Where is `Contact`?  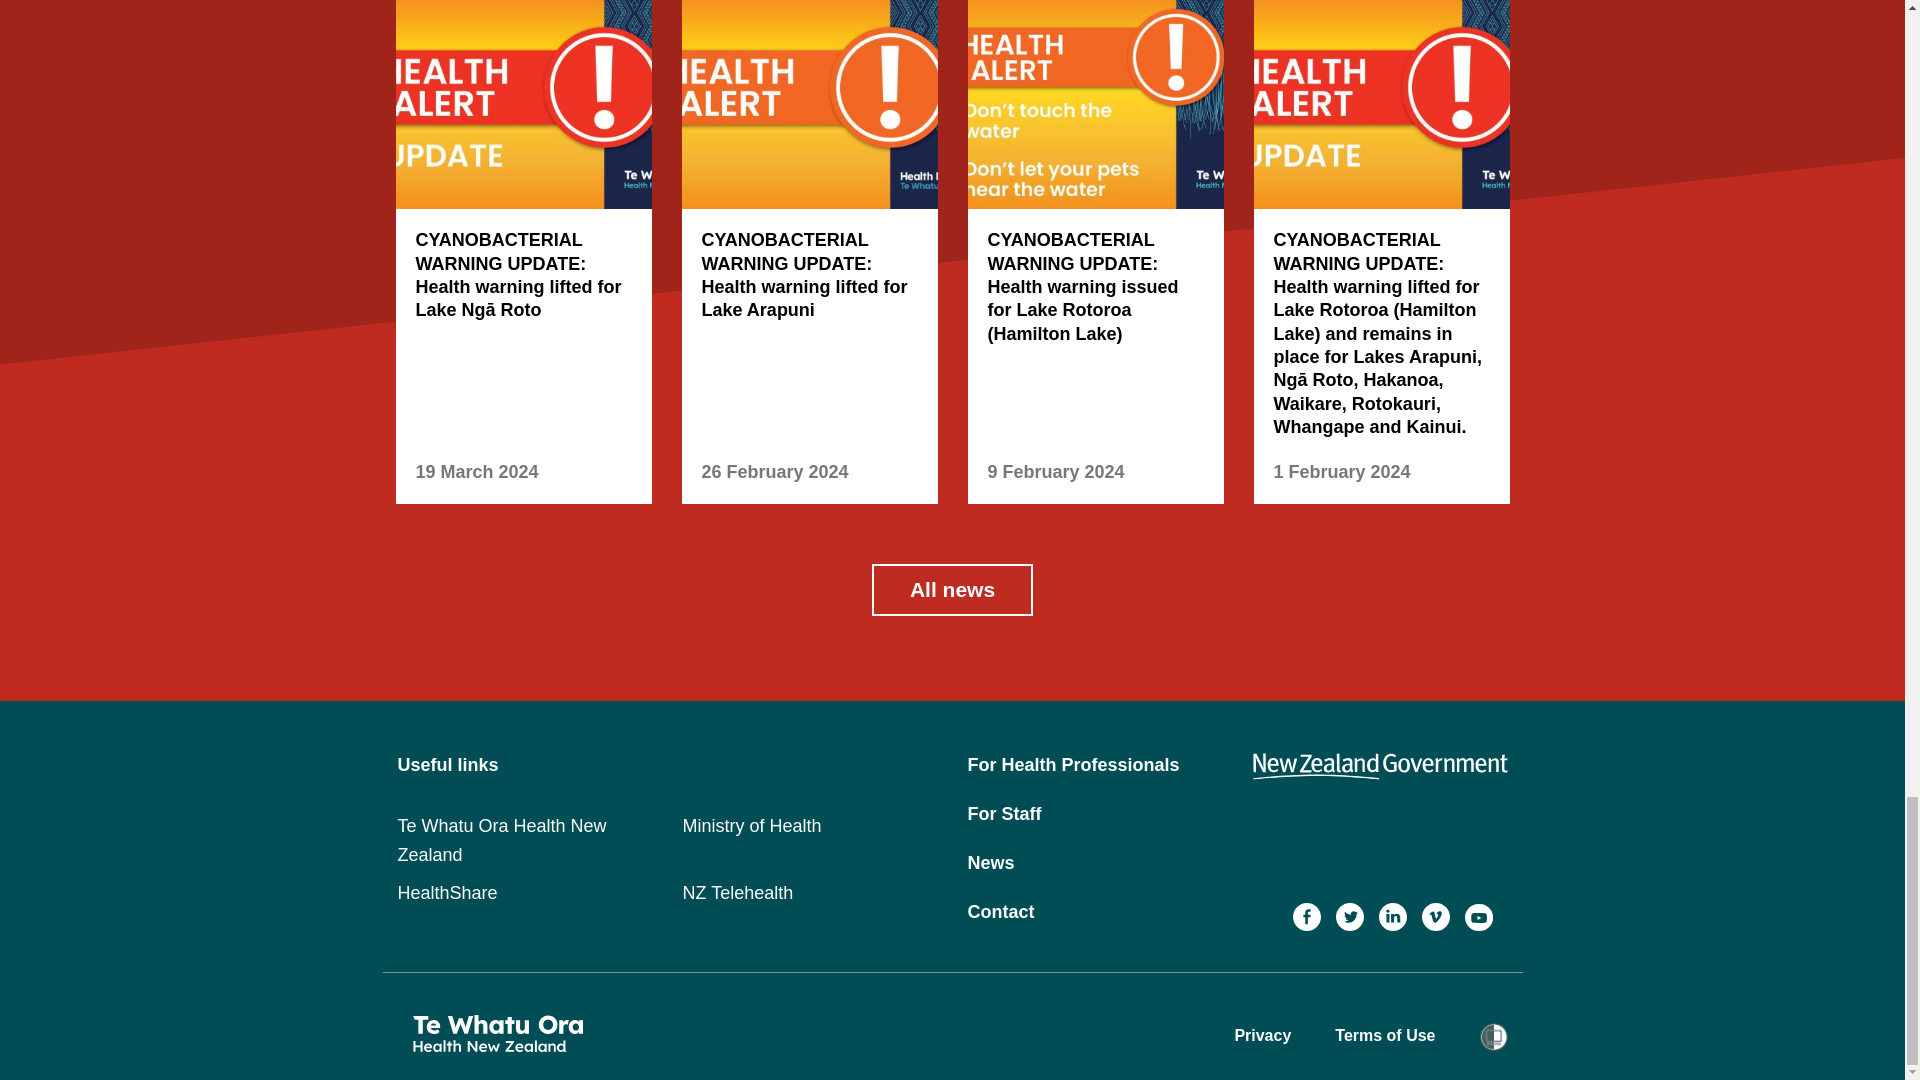 Contact is located at coordinates (1000, 912).